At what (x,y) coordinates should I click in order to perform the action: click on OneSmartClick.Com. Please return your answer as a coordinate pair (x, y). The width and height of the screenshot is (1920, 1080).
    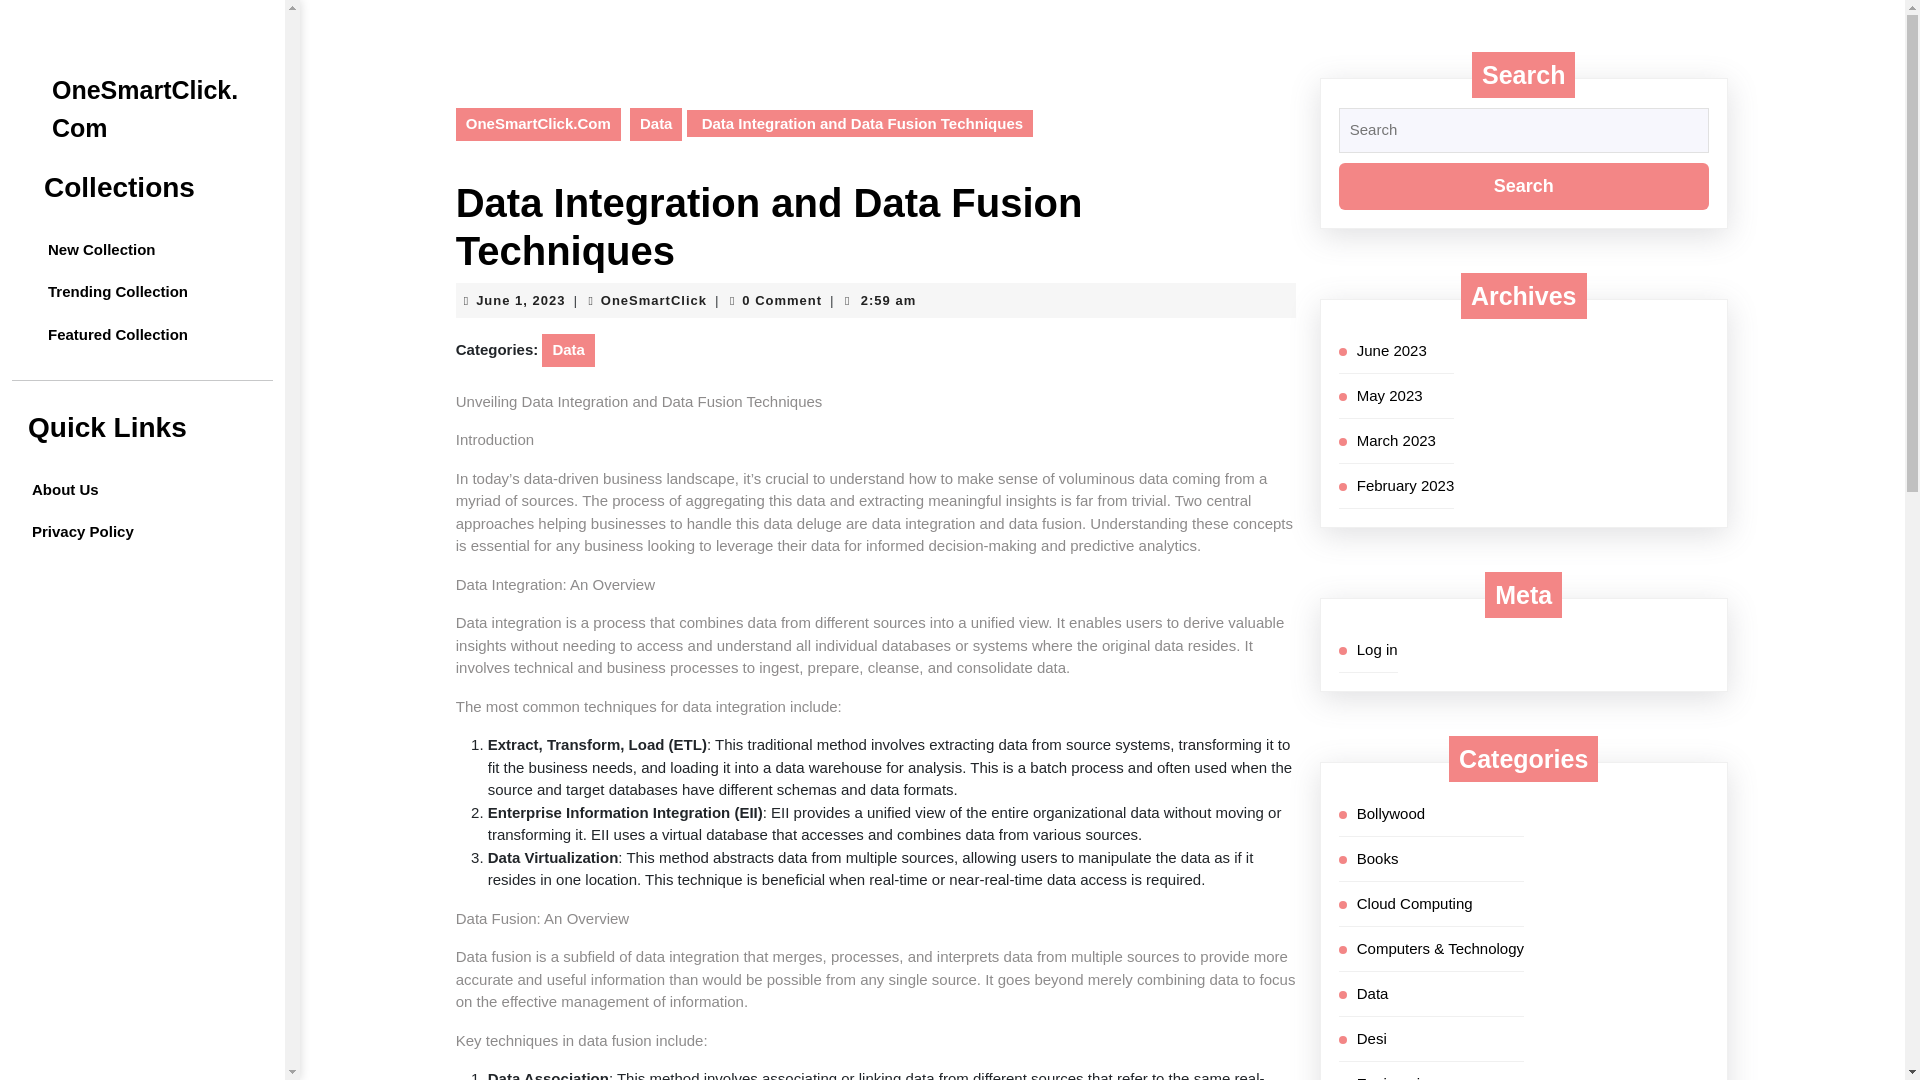
    Looking at the image, I should click on (144, 108).